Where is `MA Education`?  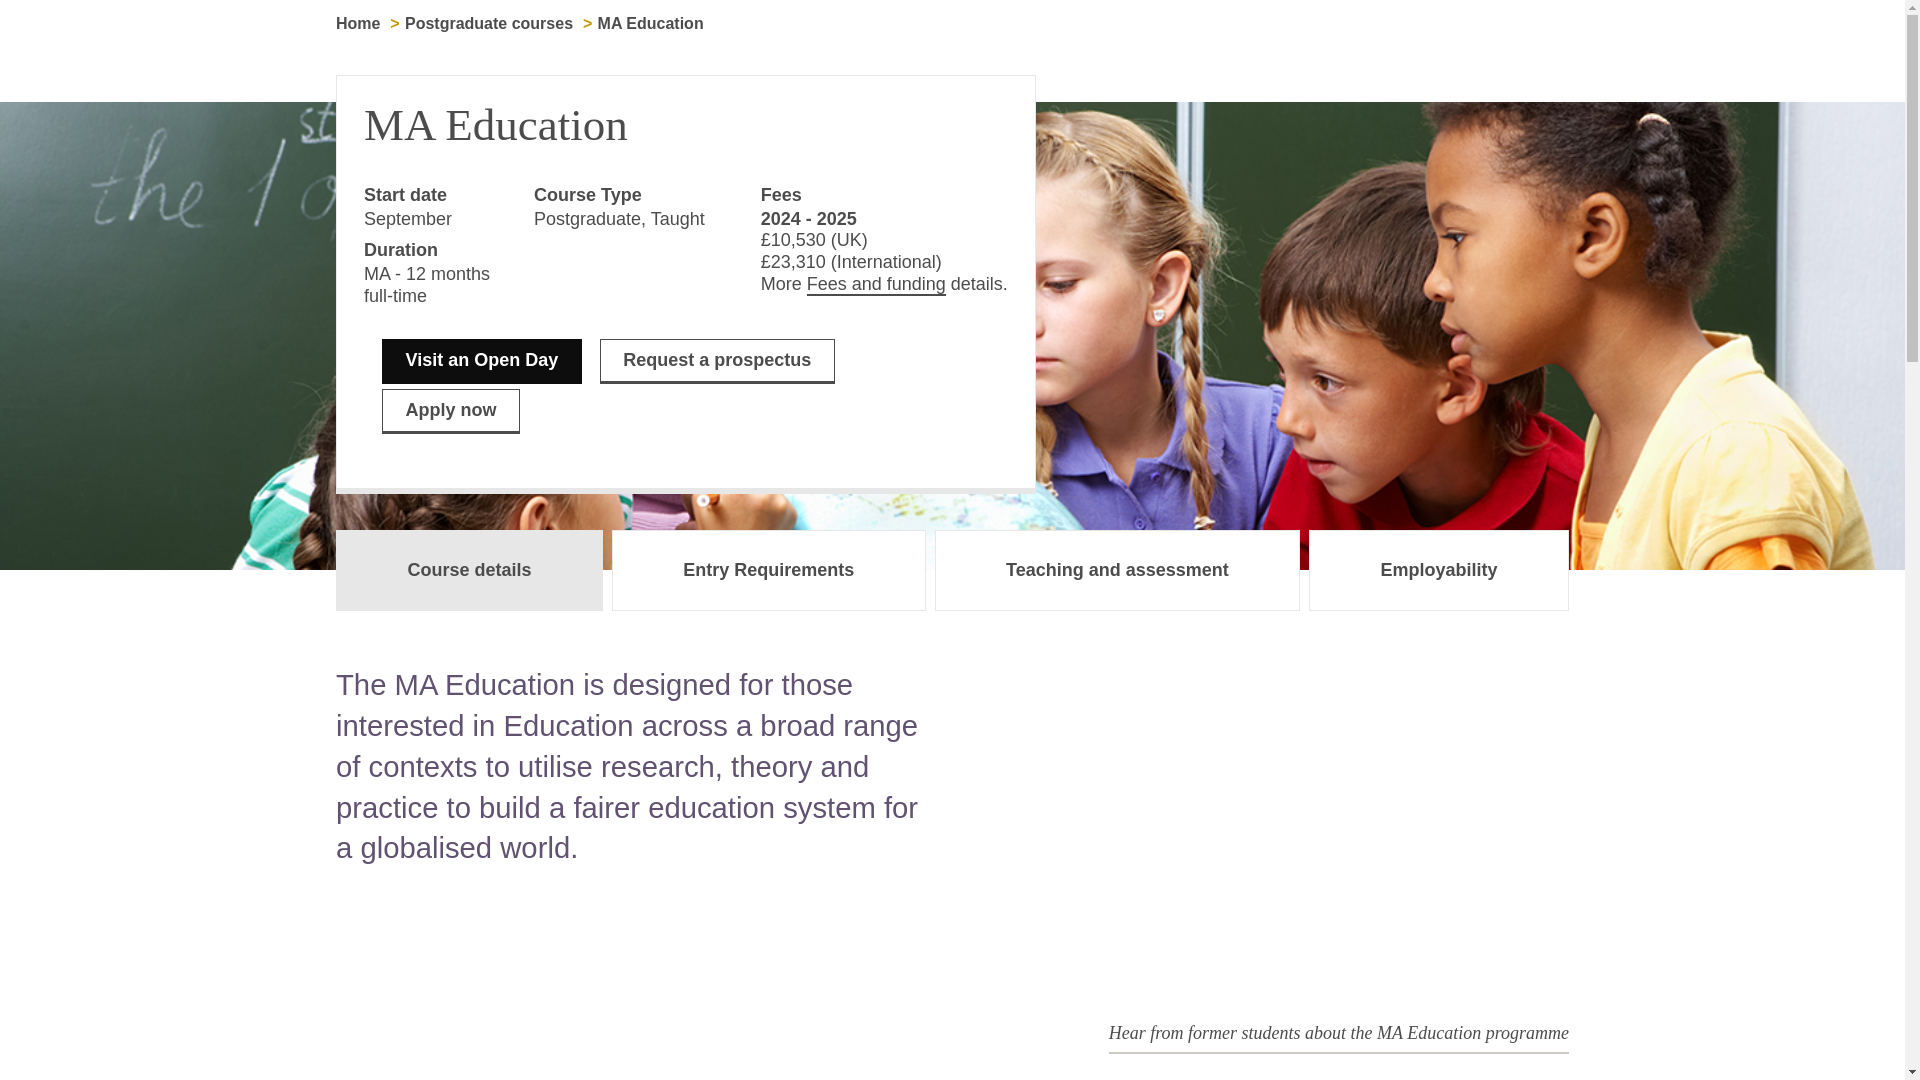
MA Education is located at coordinates (1260, 838).